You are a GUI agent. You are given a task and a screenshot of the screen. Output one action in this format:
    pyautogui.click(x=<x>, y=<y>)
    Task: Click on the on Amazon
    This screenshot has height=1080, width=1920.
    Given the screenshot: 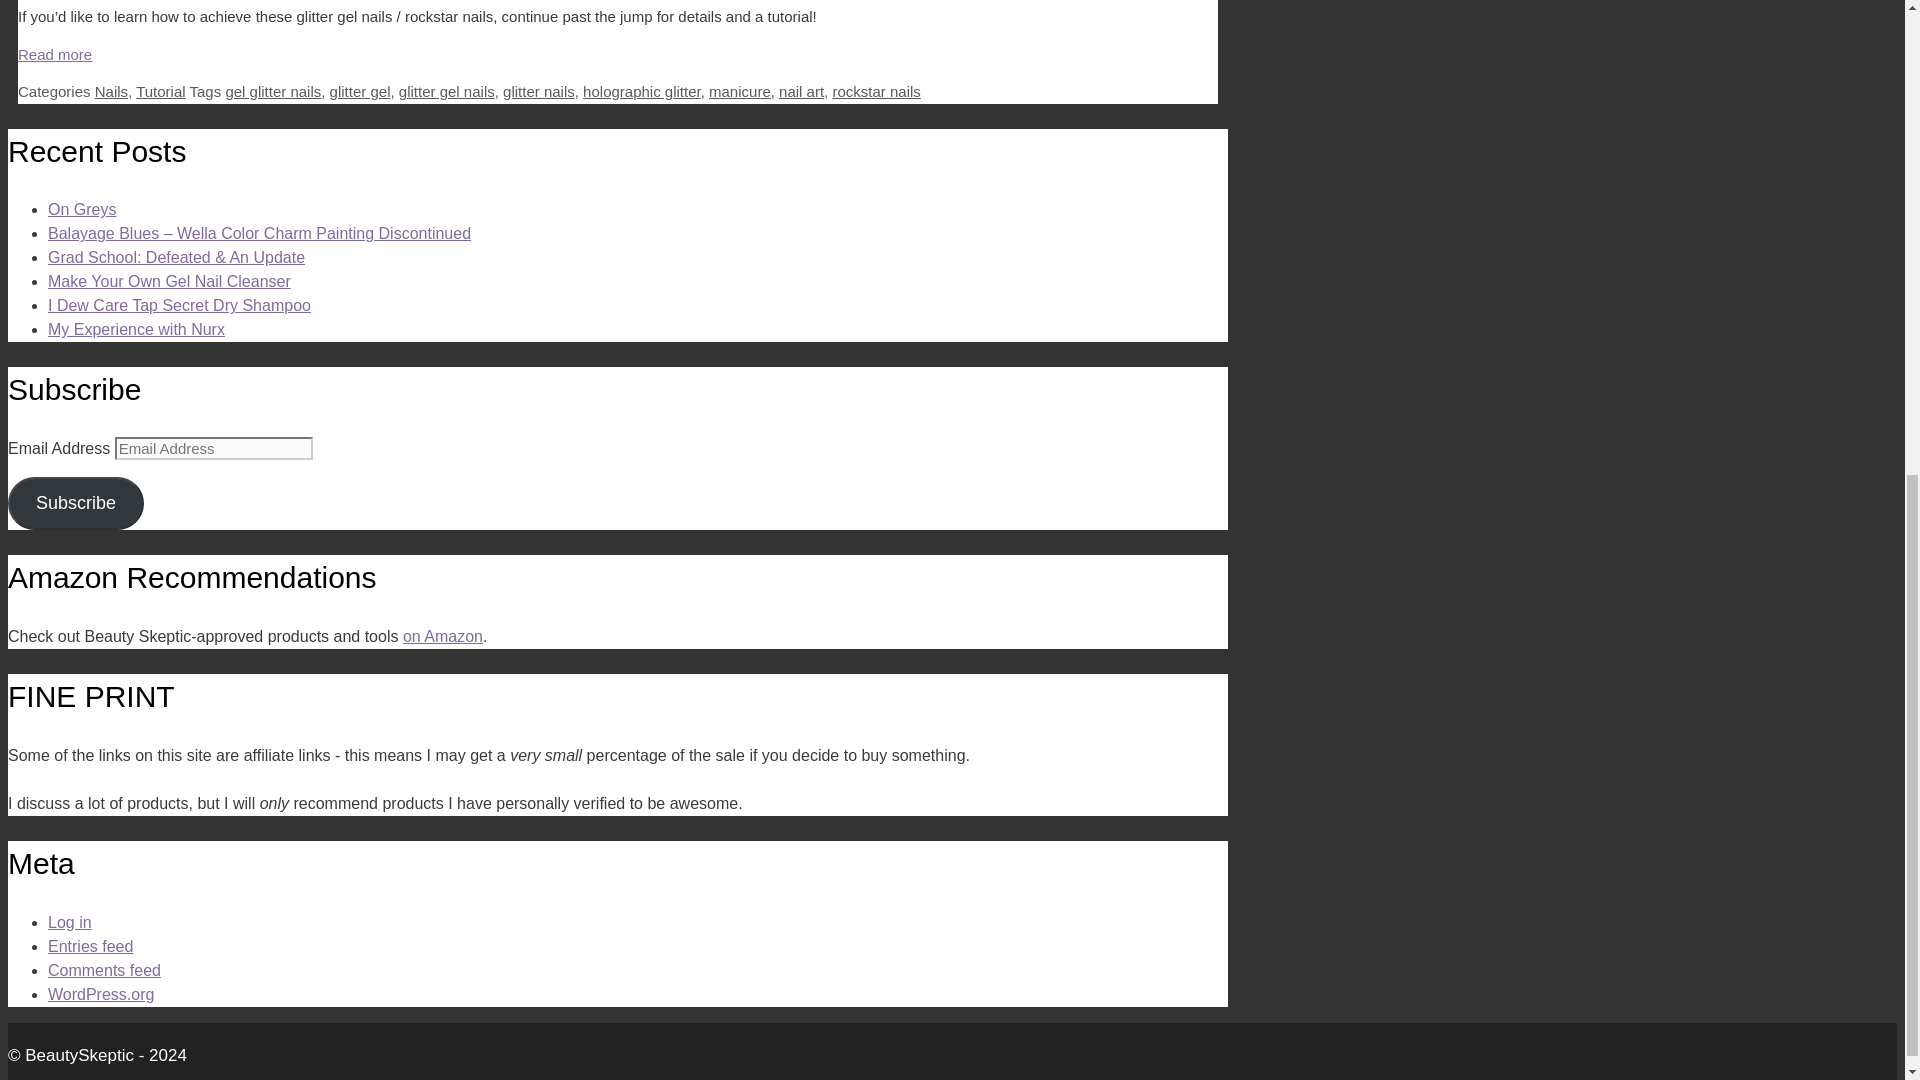 What is the action you would take?
    pyautogui.click(x=443, y=636)
    